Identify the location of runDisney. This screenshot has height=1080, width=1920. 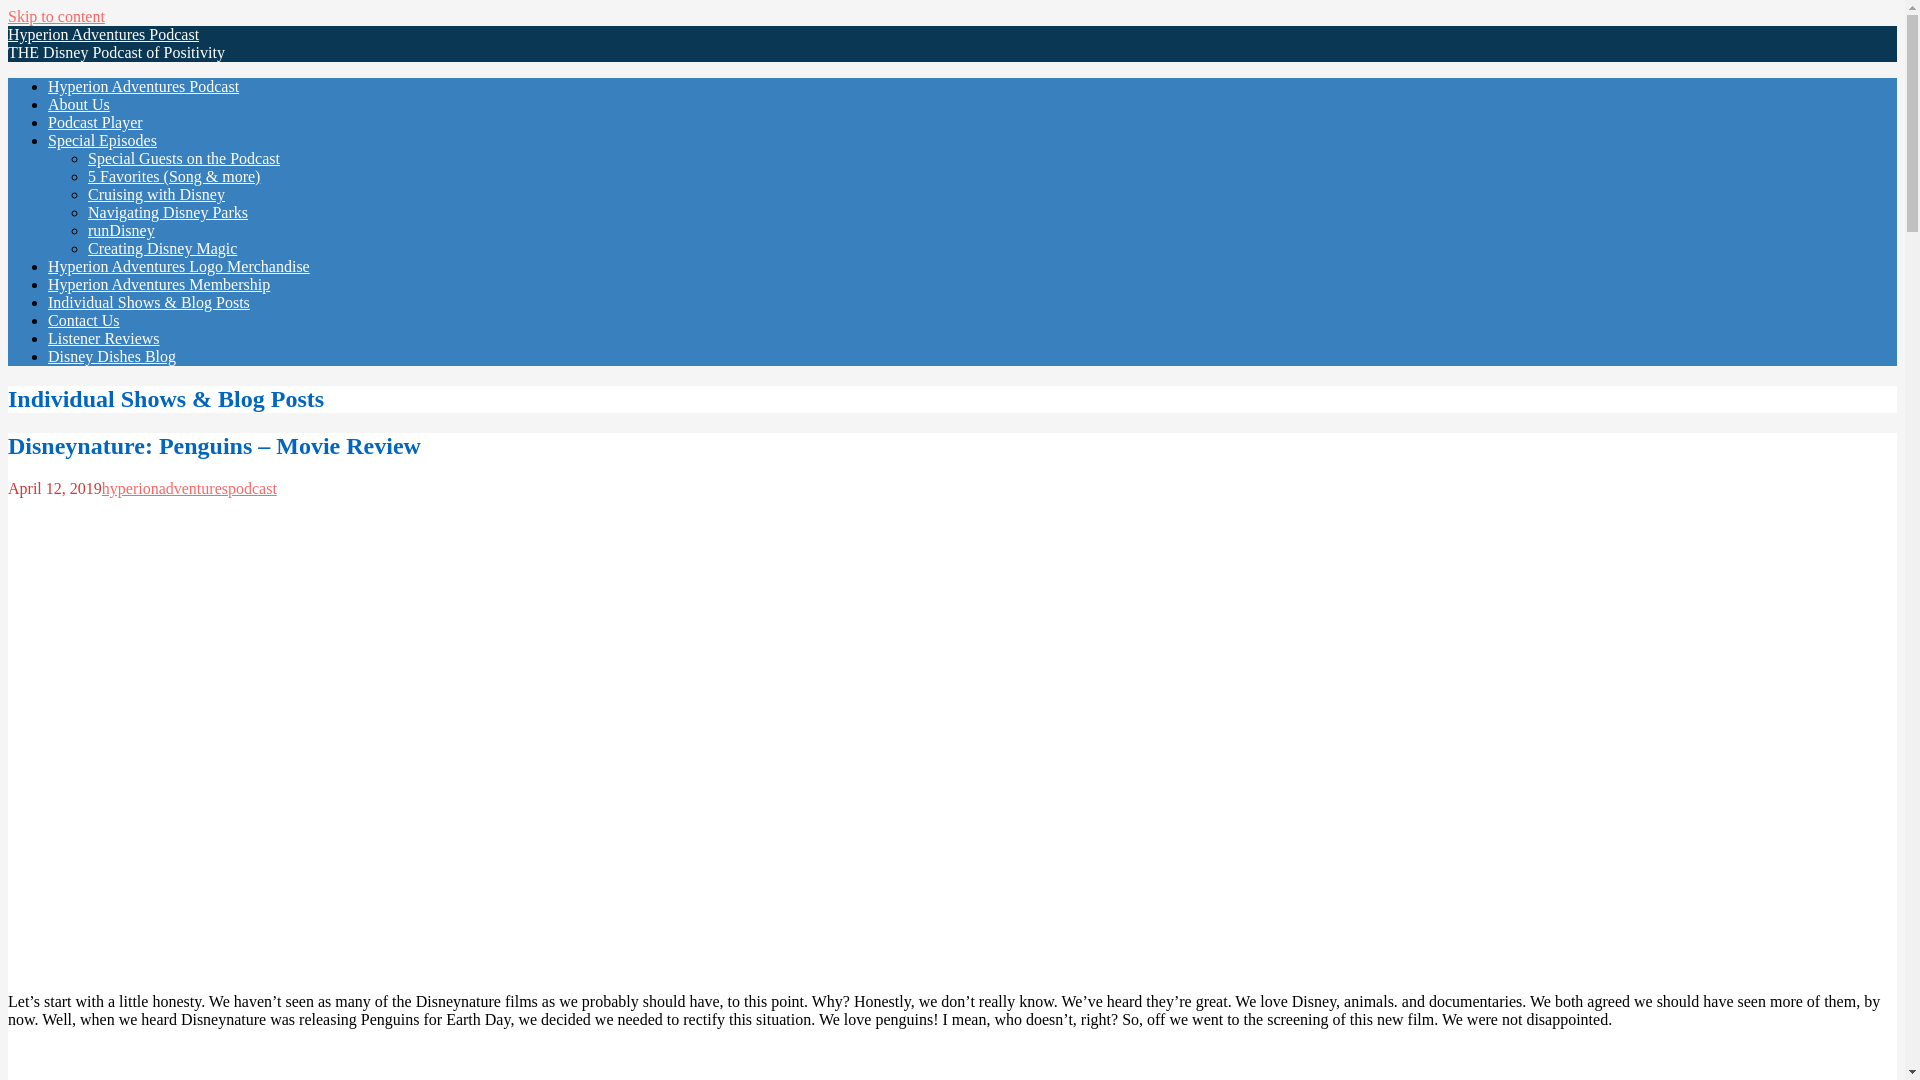
(122, 230).